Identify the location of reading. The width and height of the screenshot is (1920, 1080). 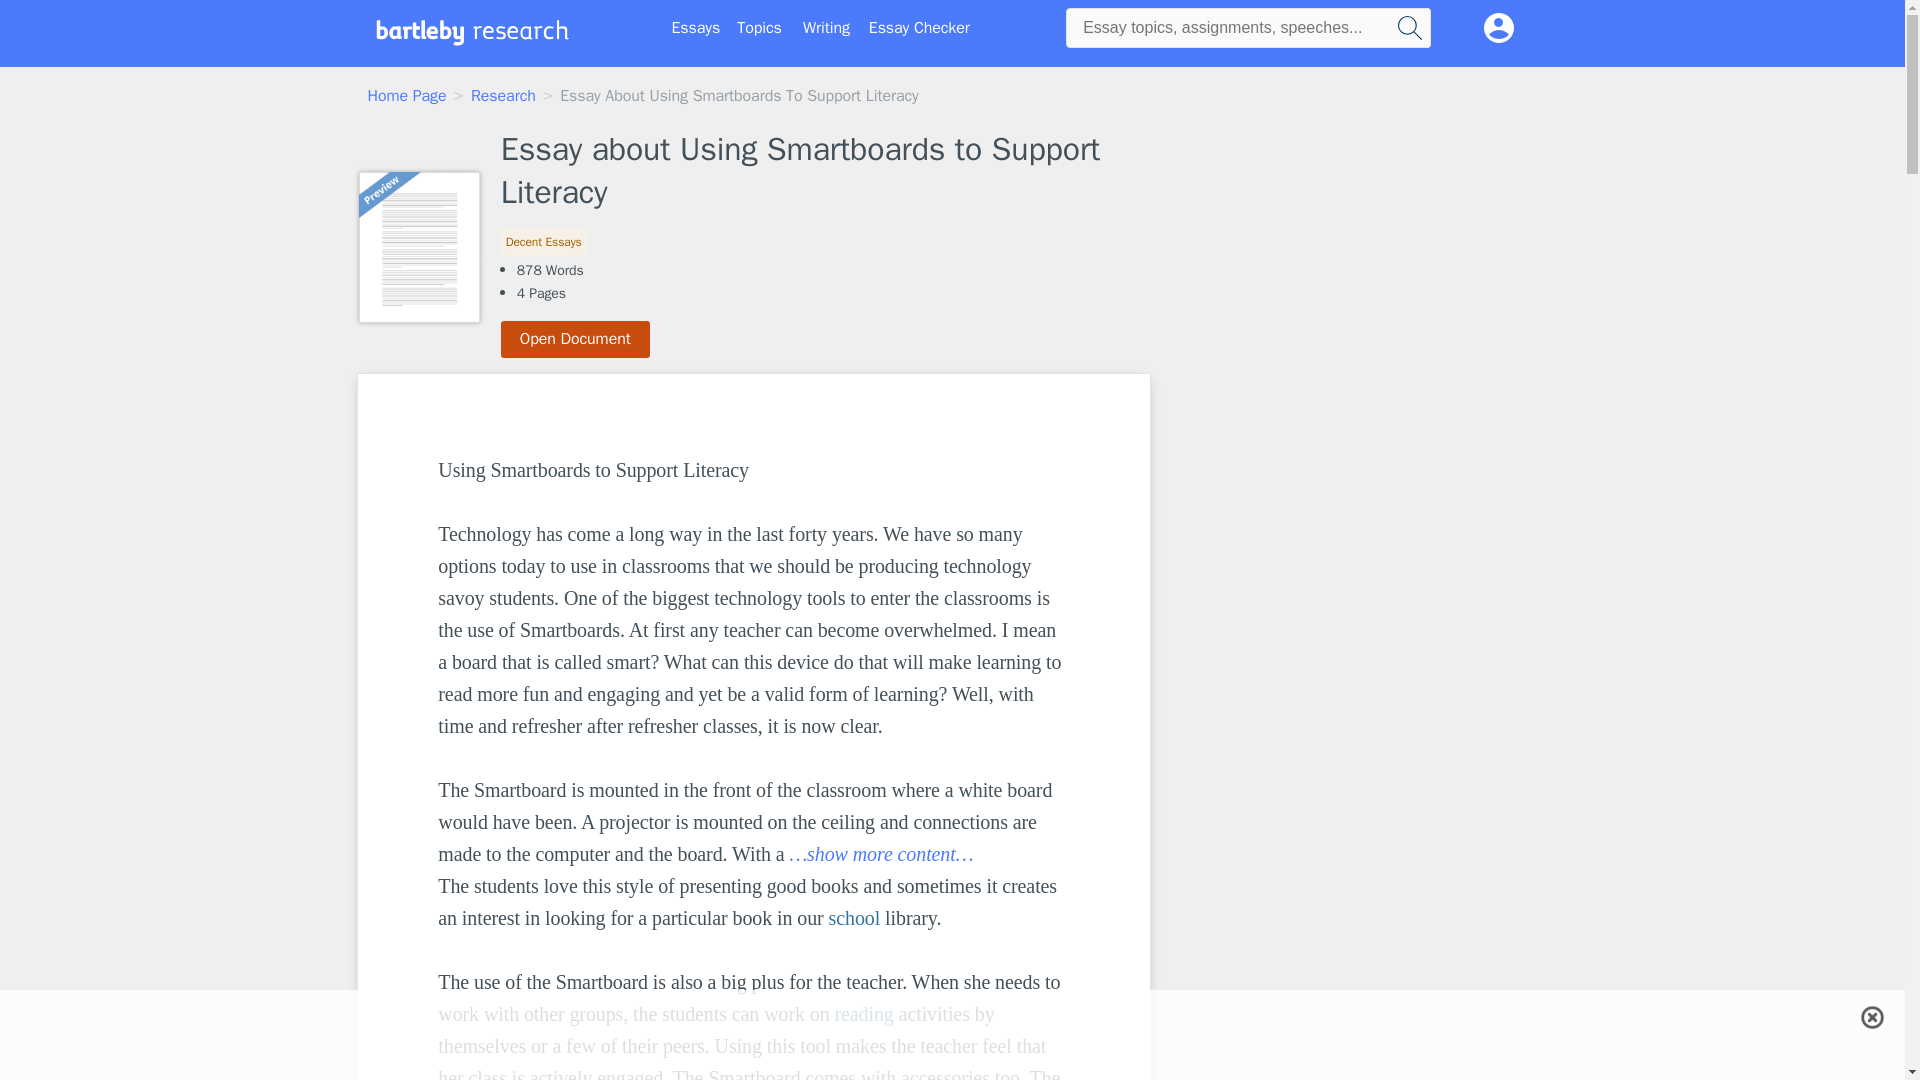
(862, 1014).